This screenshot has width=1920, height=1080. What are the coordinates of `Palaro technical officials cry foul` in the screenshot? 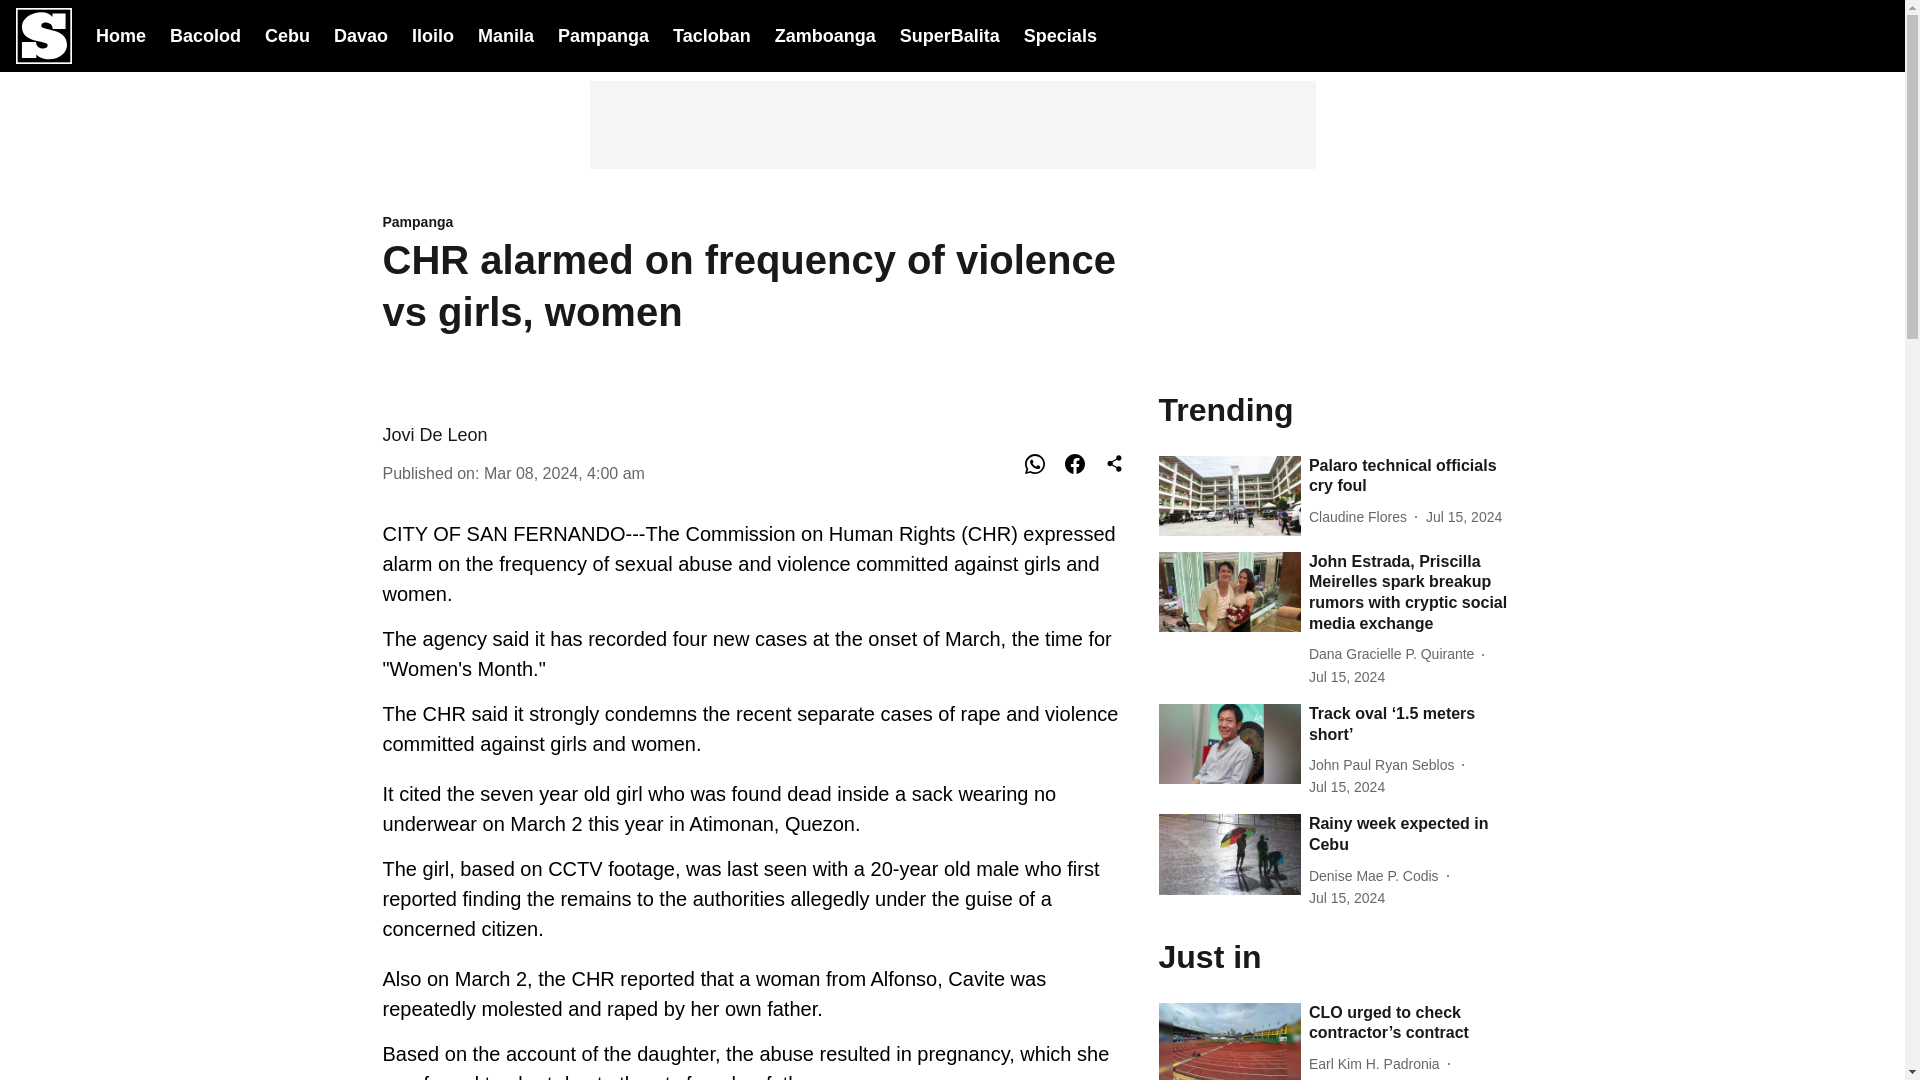 It's located at (1416, 476).